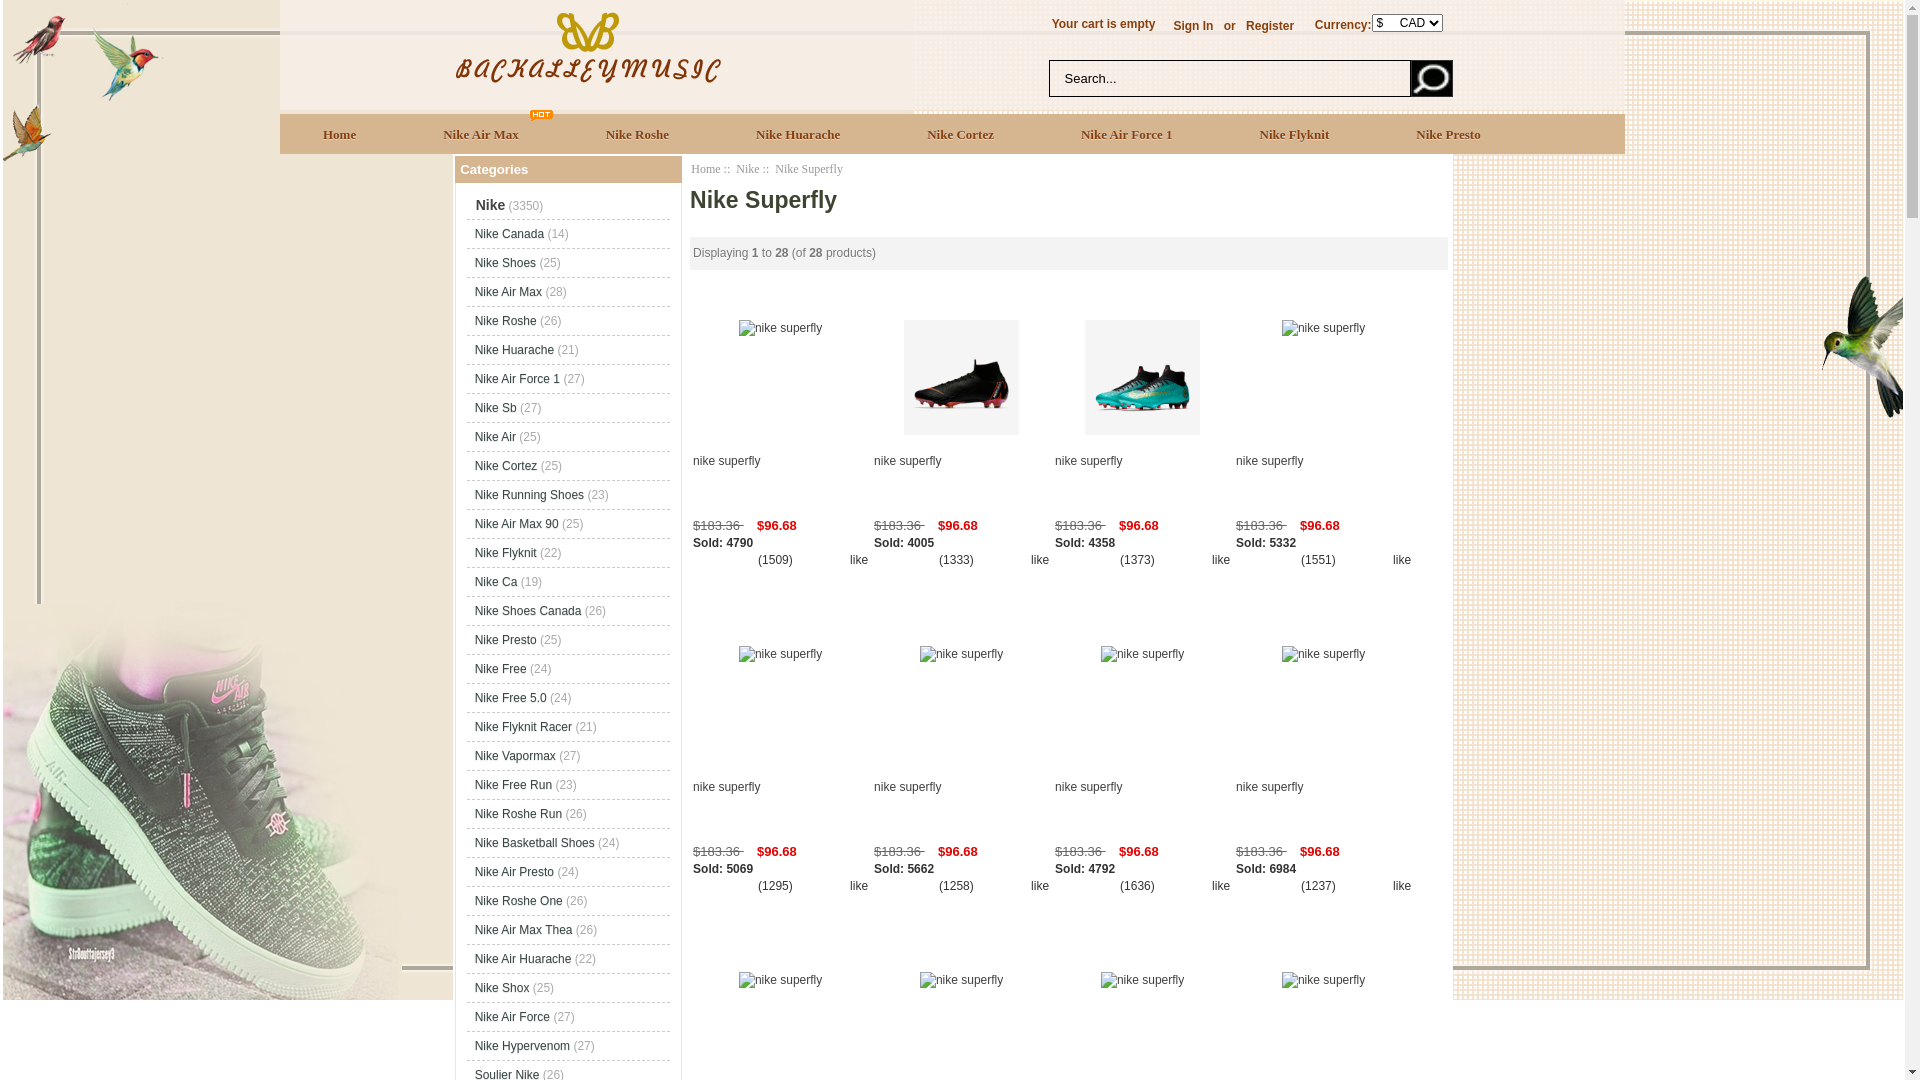 The height and width of the screenshot is (1080, 1920). Describe the element at coordinates (780, 328) in the screenshot. I see ` nike superfly ` at that location.